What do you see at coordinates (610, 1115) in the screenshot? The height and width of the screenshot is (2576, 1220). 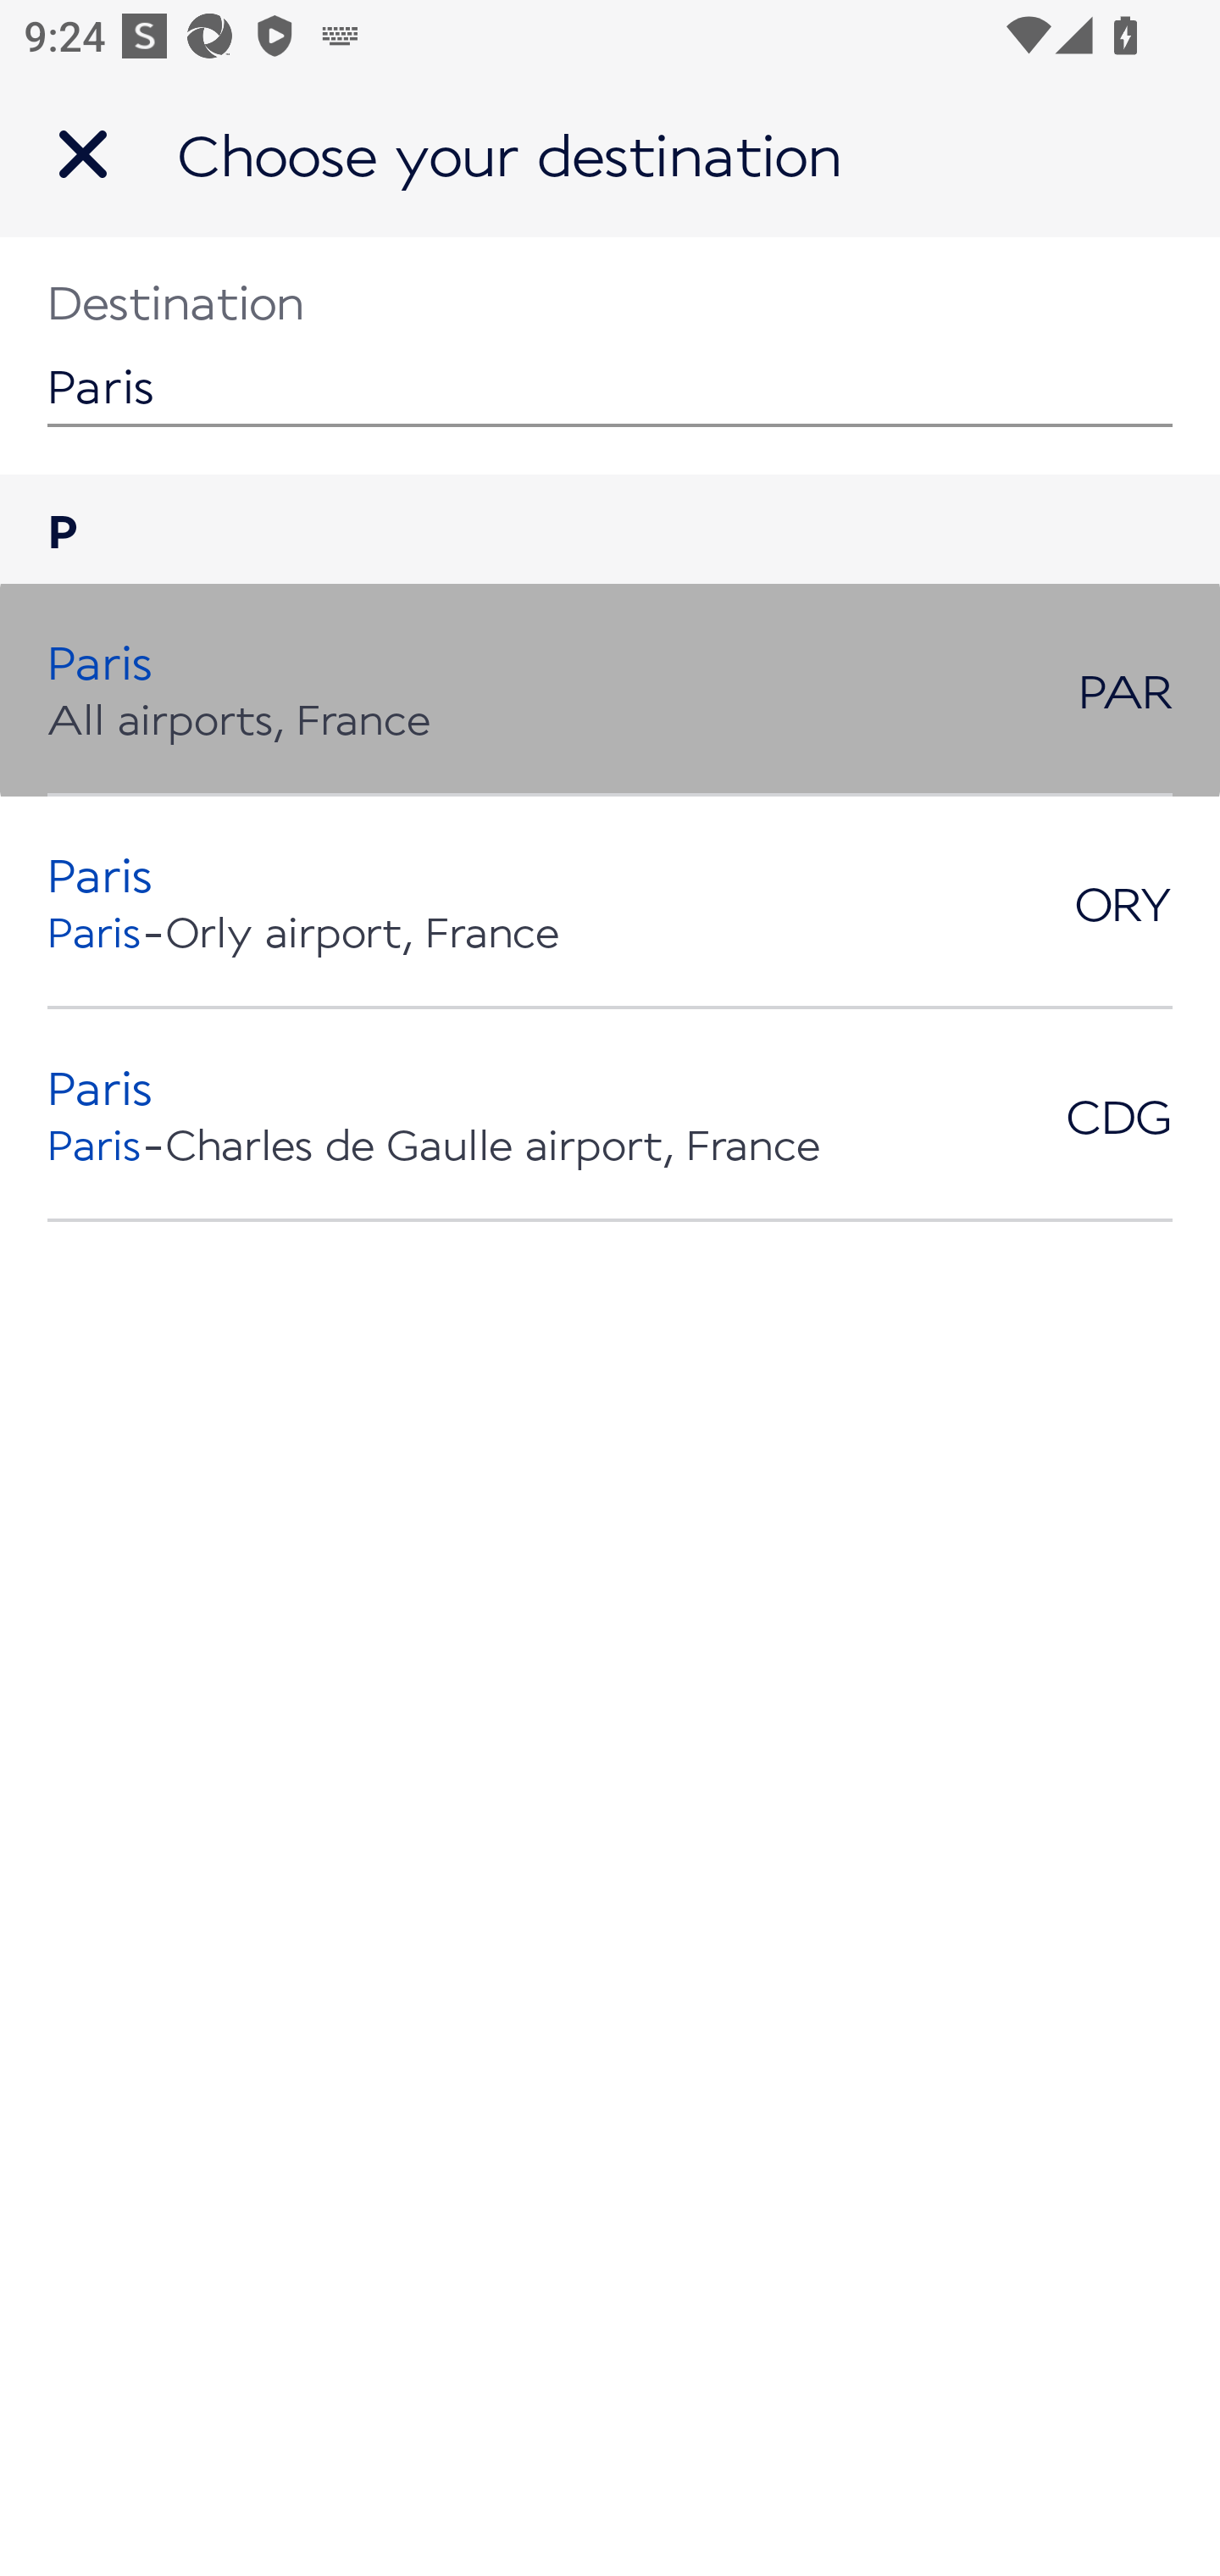 I see `Paris Paris-Charles de Gaulle airport, France CDG` at bounding box center [610, 1115].